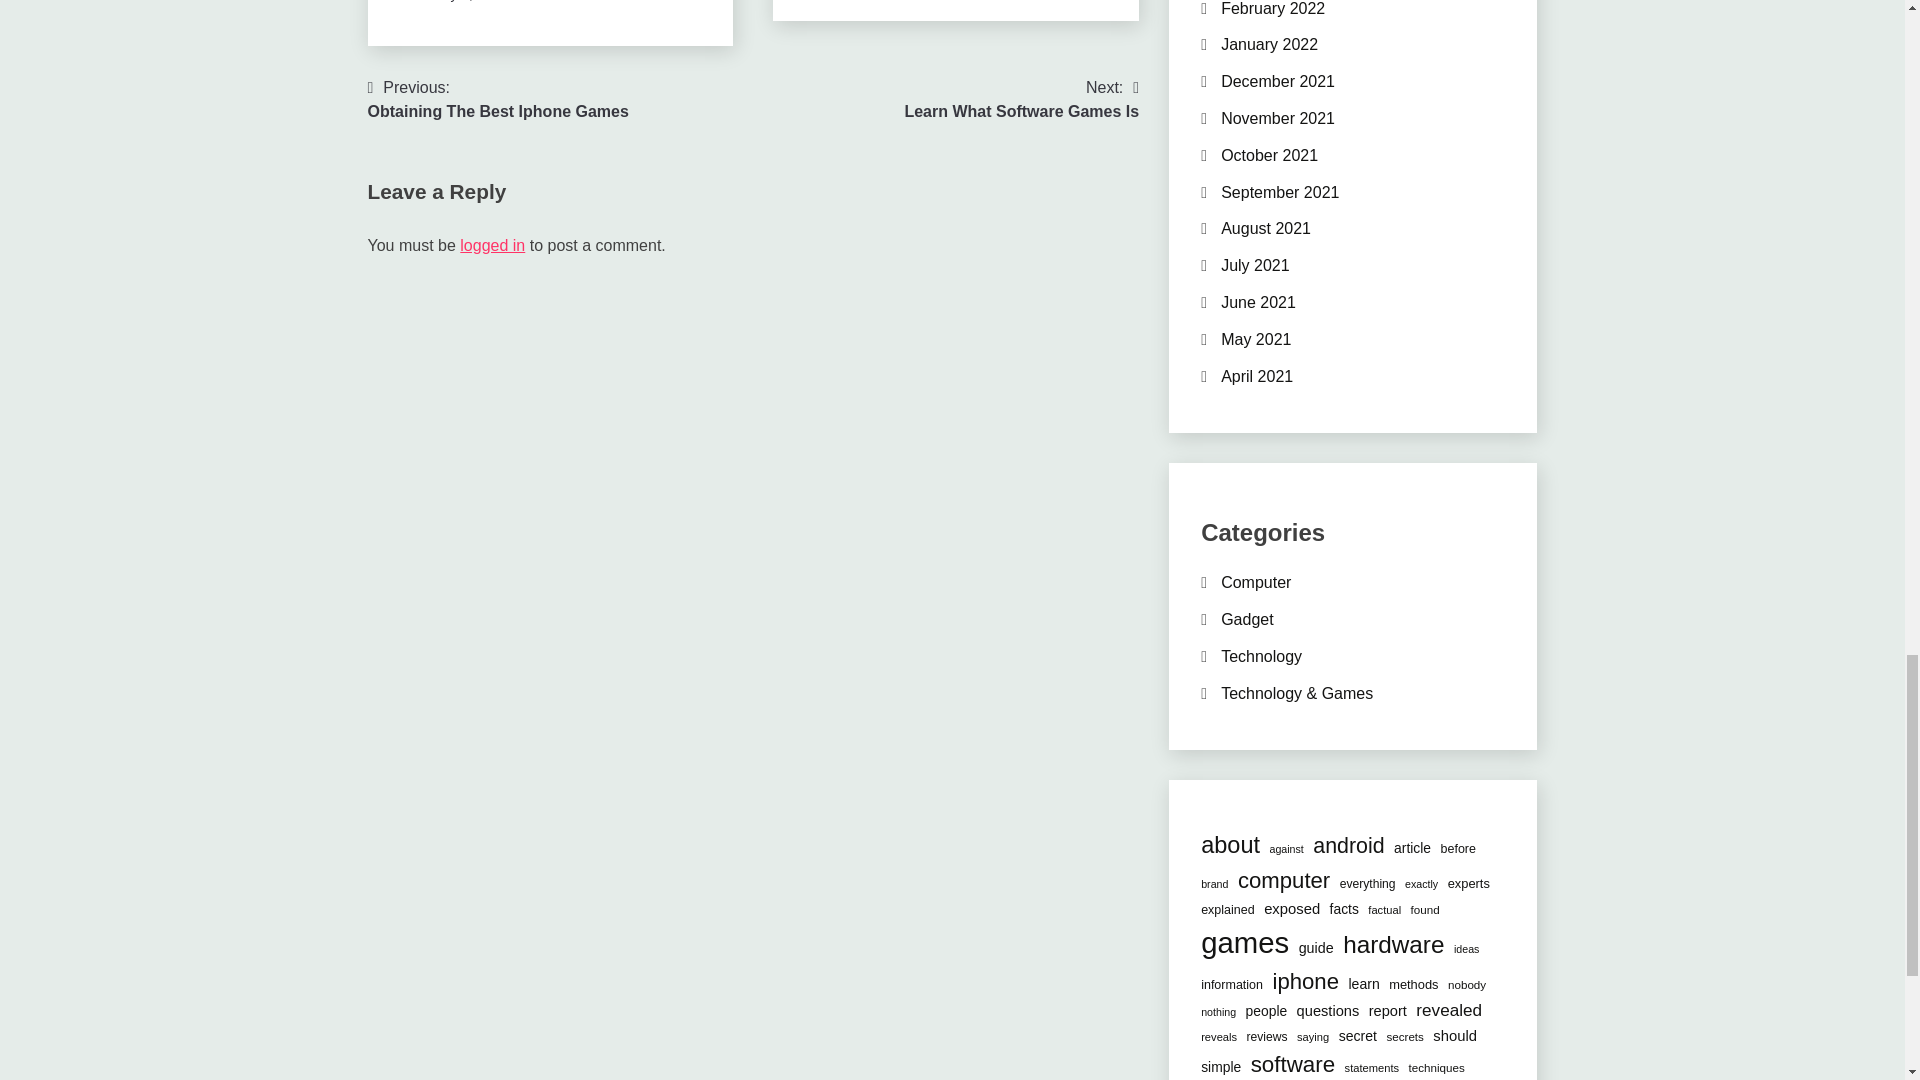 This screenshot has width=1920, height=1080. Describe the element at coordinates (548, 1) in the screenshot. I see `logged in` at that location.